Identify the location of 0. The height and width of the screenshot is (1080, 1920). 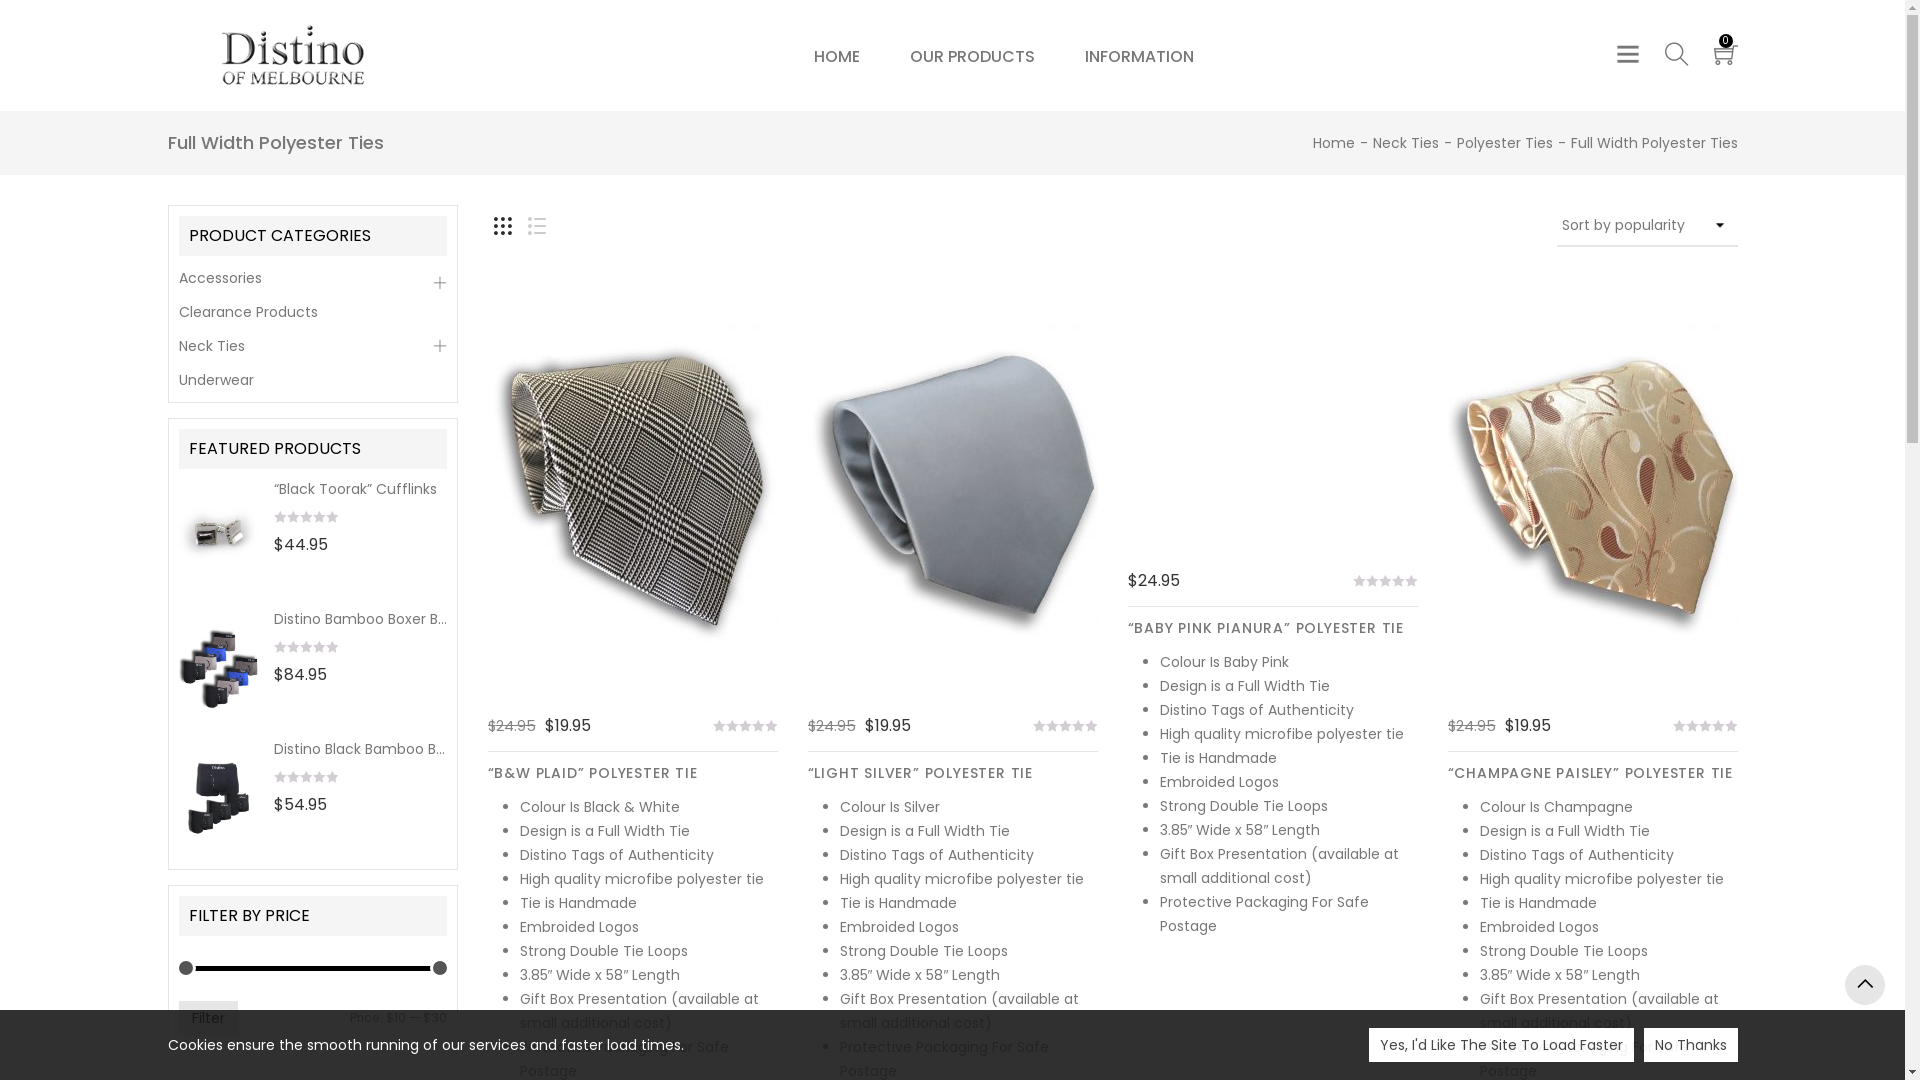
(306, 518).